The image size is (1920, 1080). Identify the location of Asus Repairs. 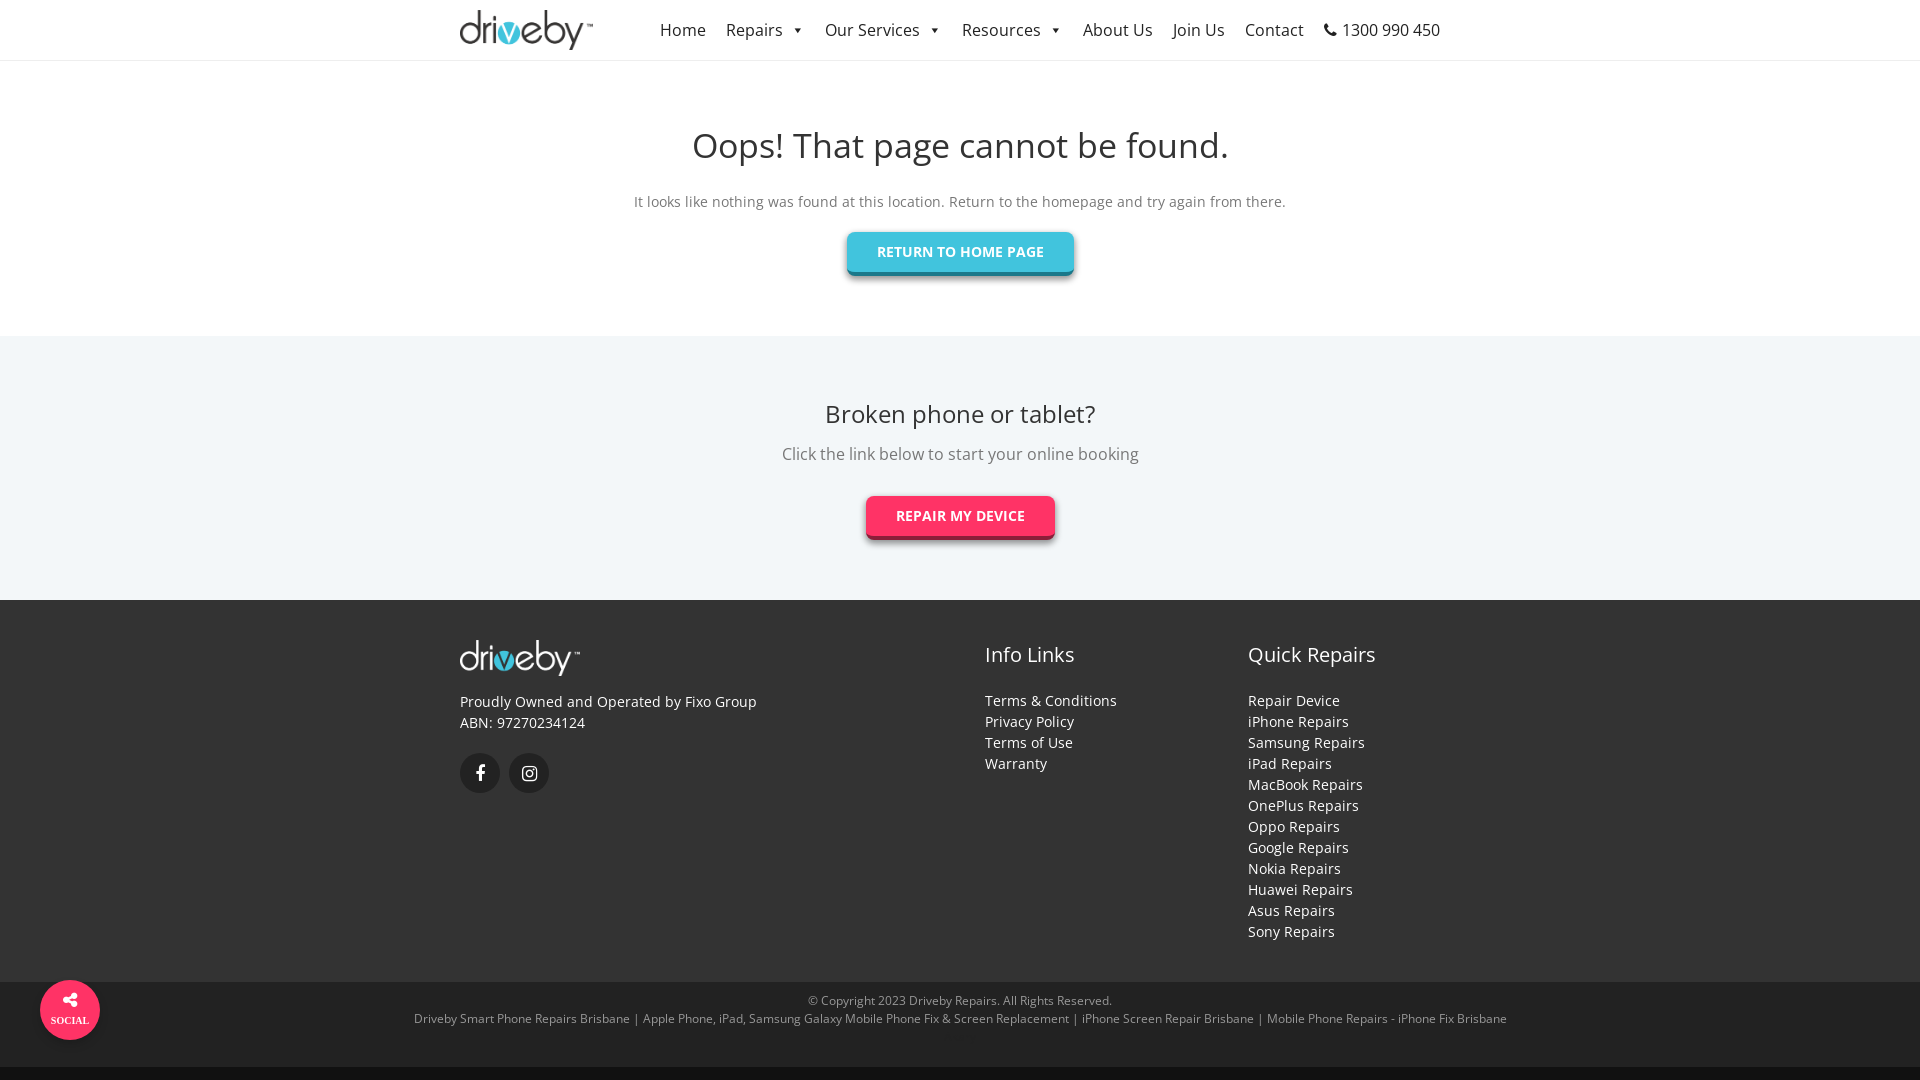
(1292, 910).